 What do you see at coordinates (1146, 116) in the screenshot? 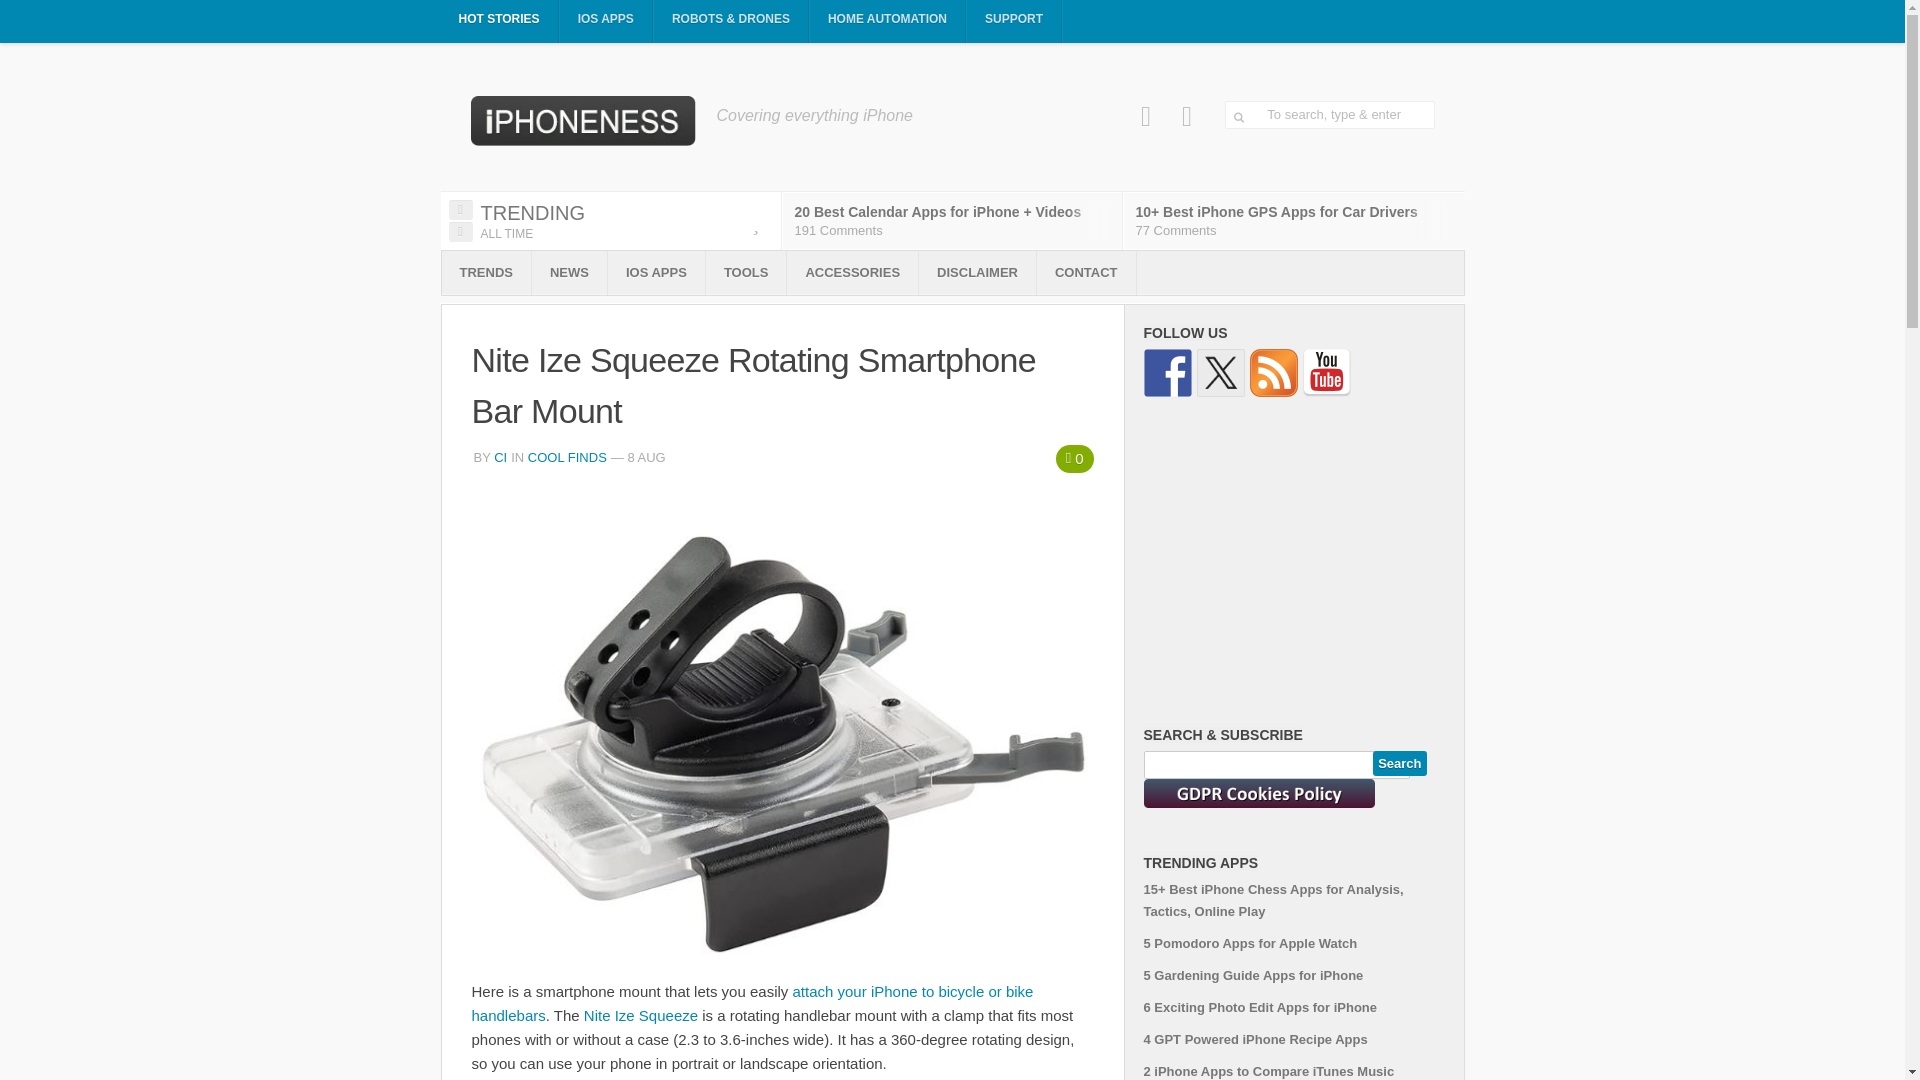
I see `Facebook` at bounding box center [1146, 116].